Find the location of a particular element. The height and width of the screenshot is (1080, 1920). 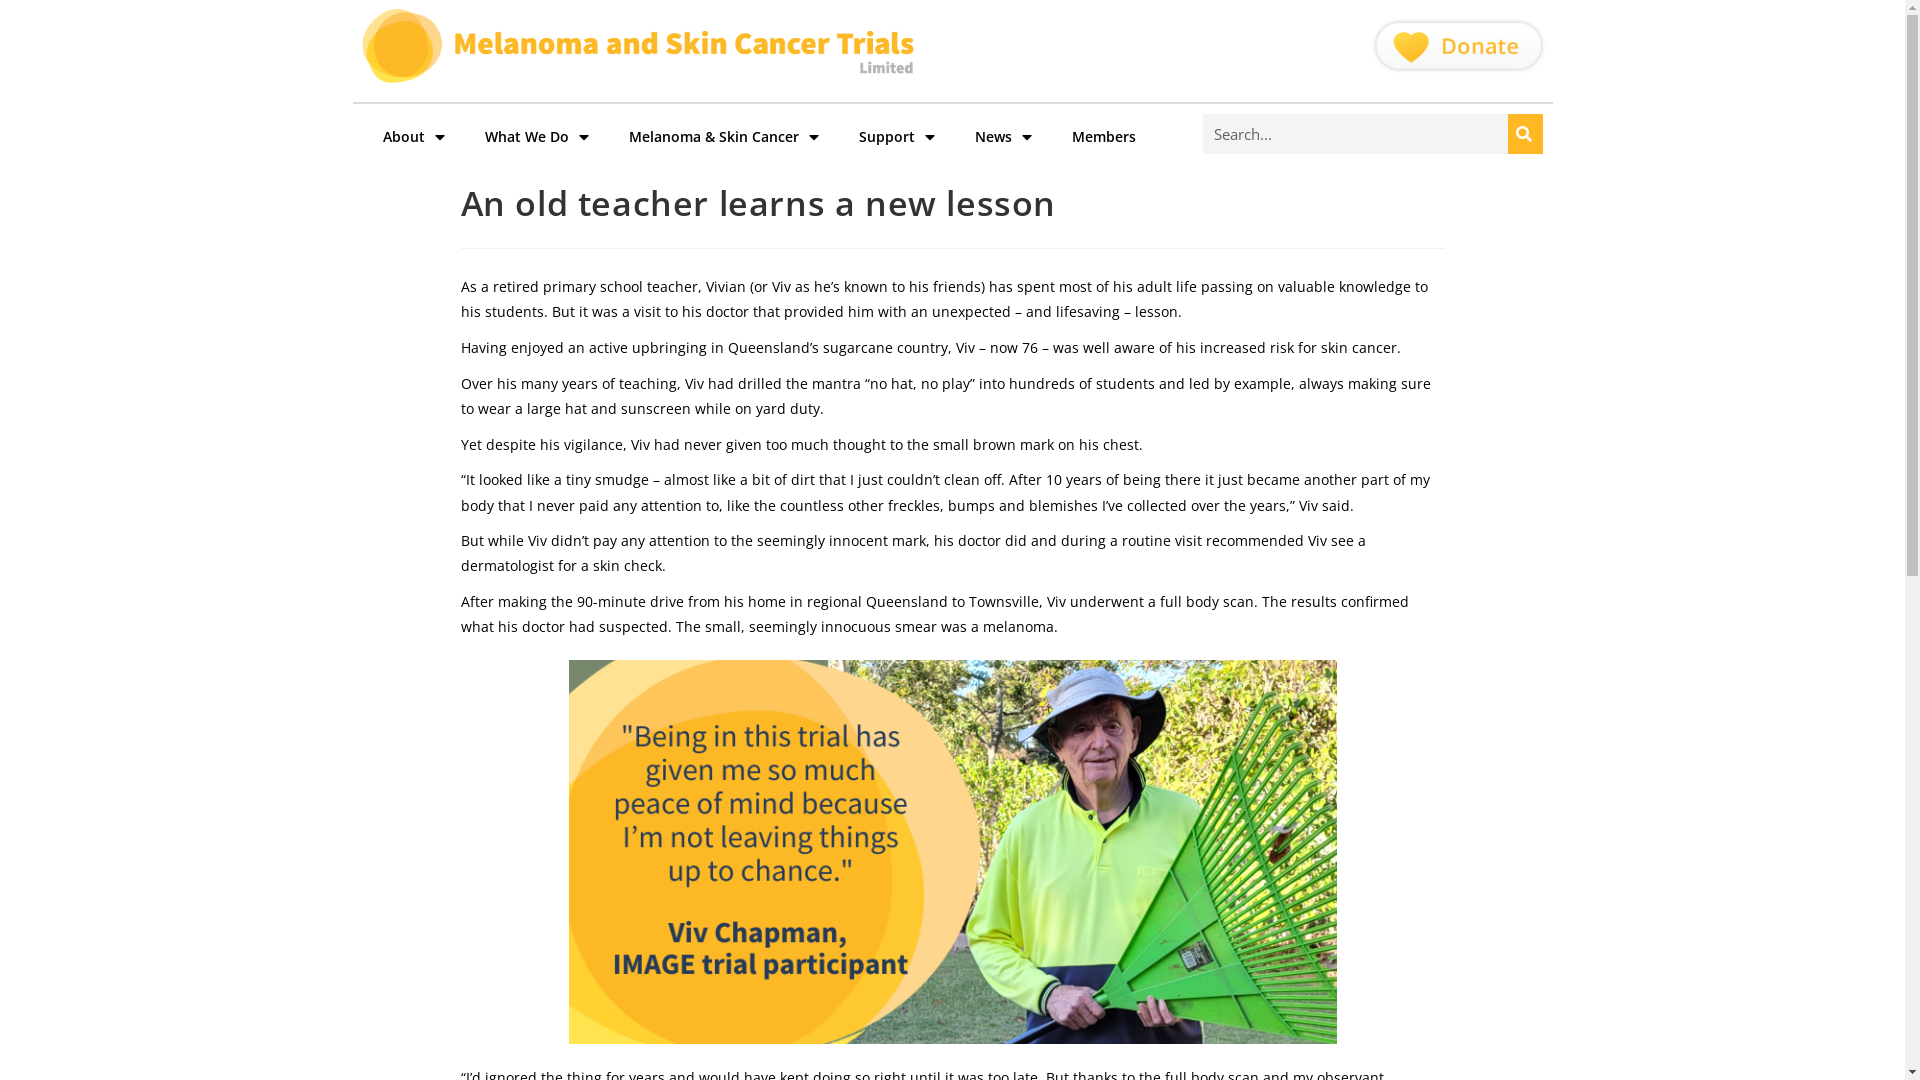

About is located at coordinates (413, 137).